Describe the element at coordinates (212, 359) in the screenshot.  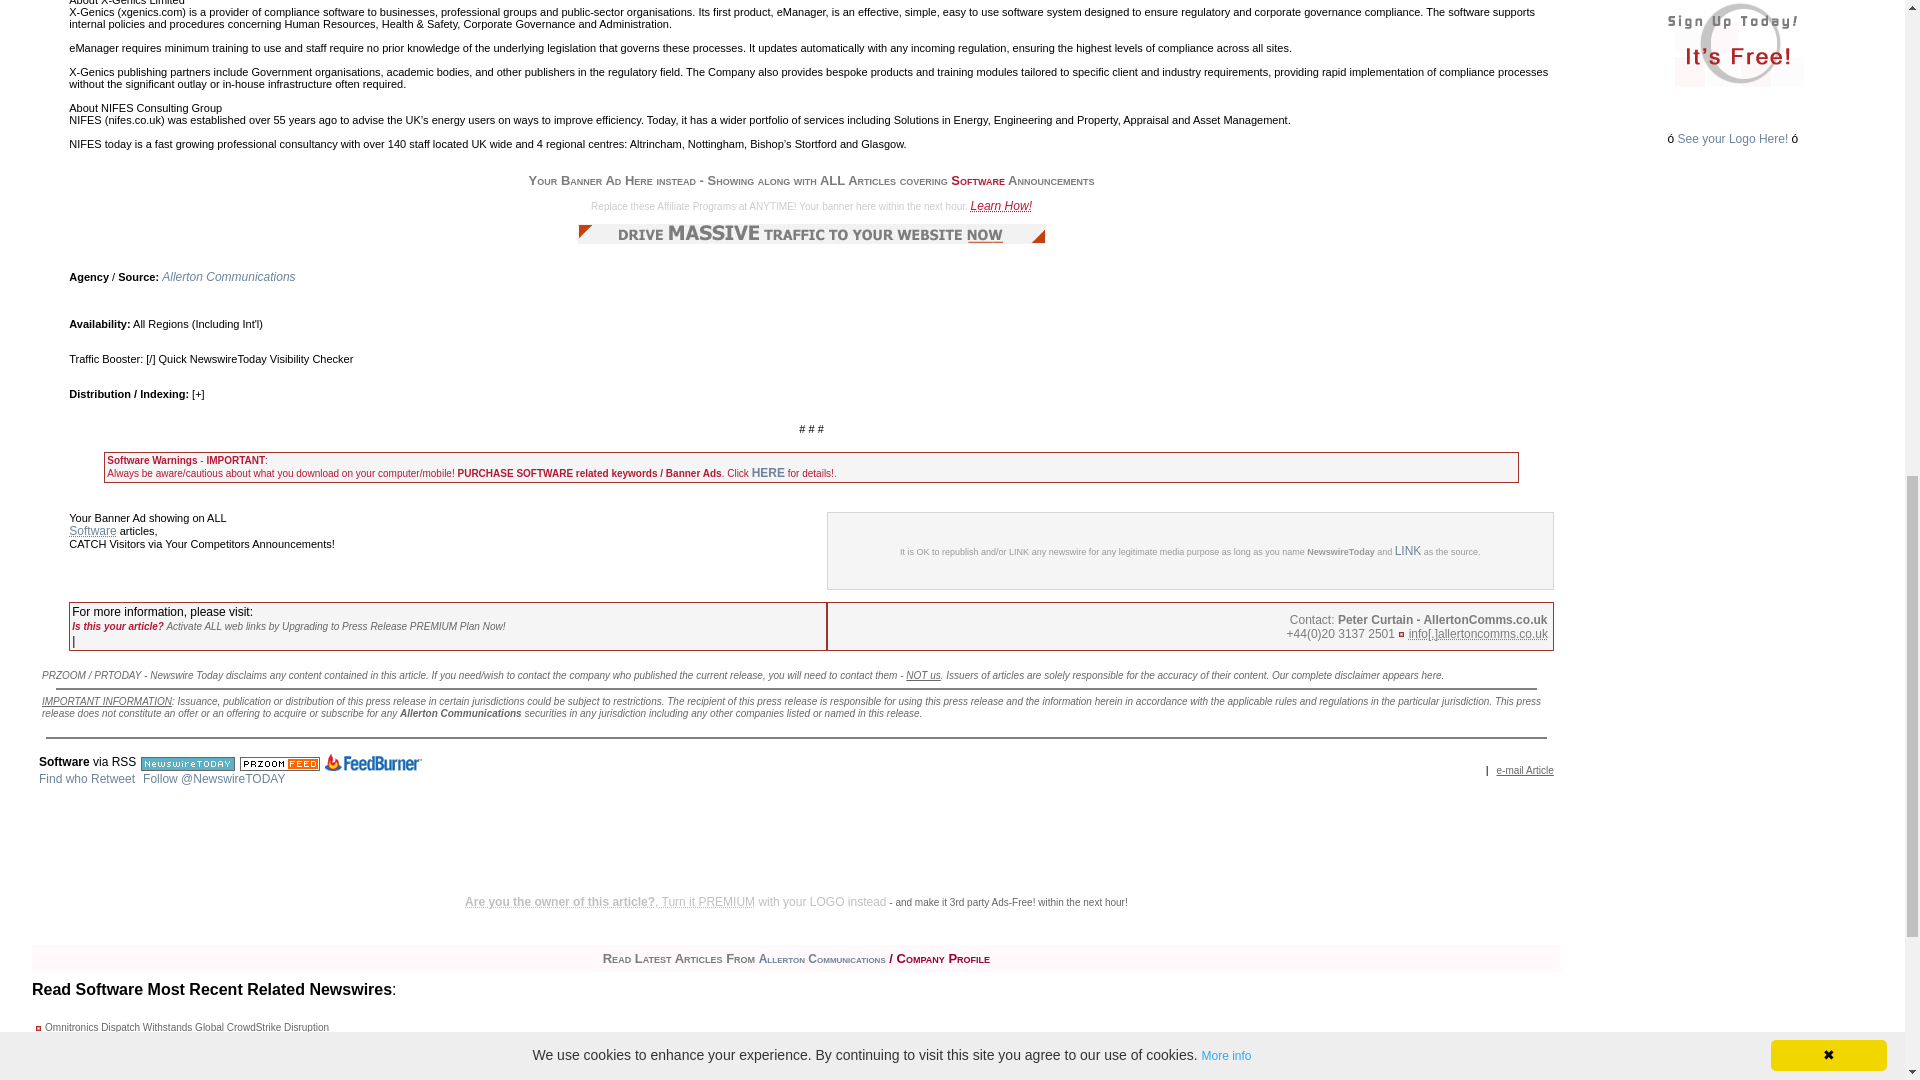
I see `Quick NewswireToday` at that location.